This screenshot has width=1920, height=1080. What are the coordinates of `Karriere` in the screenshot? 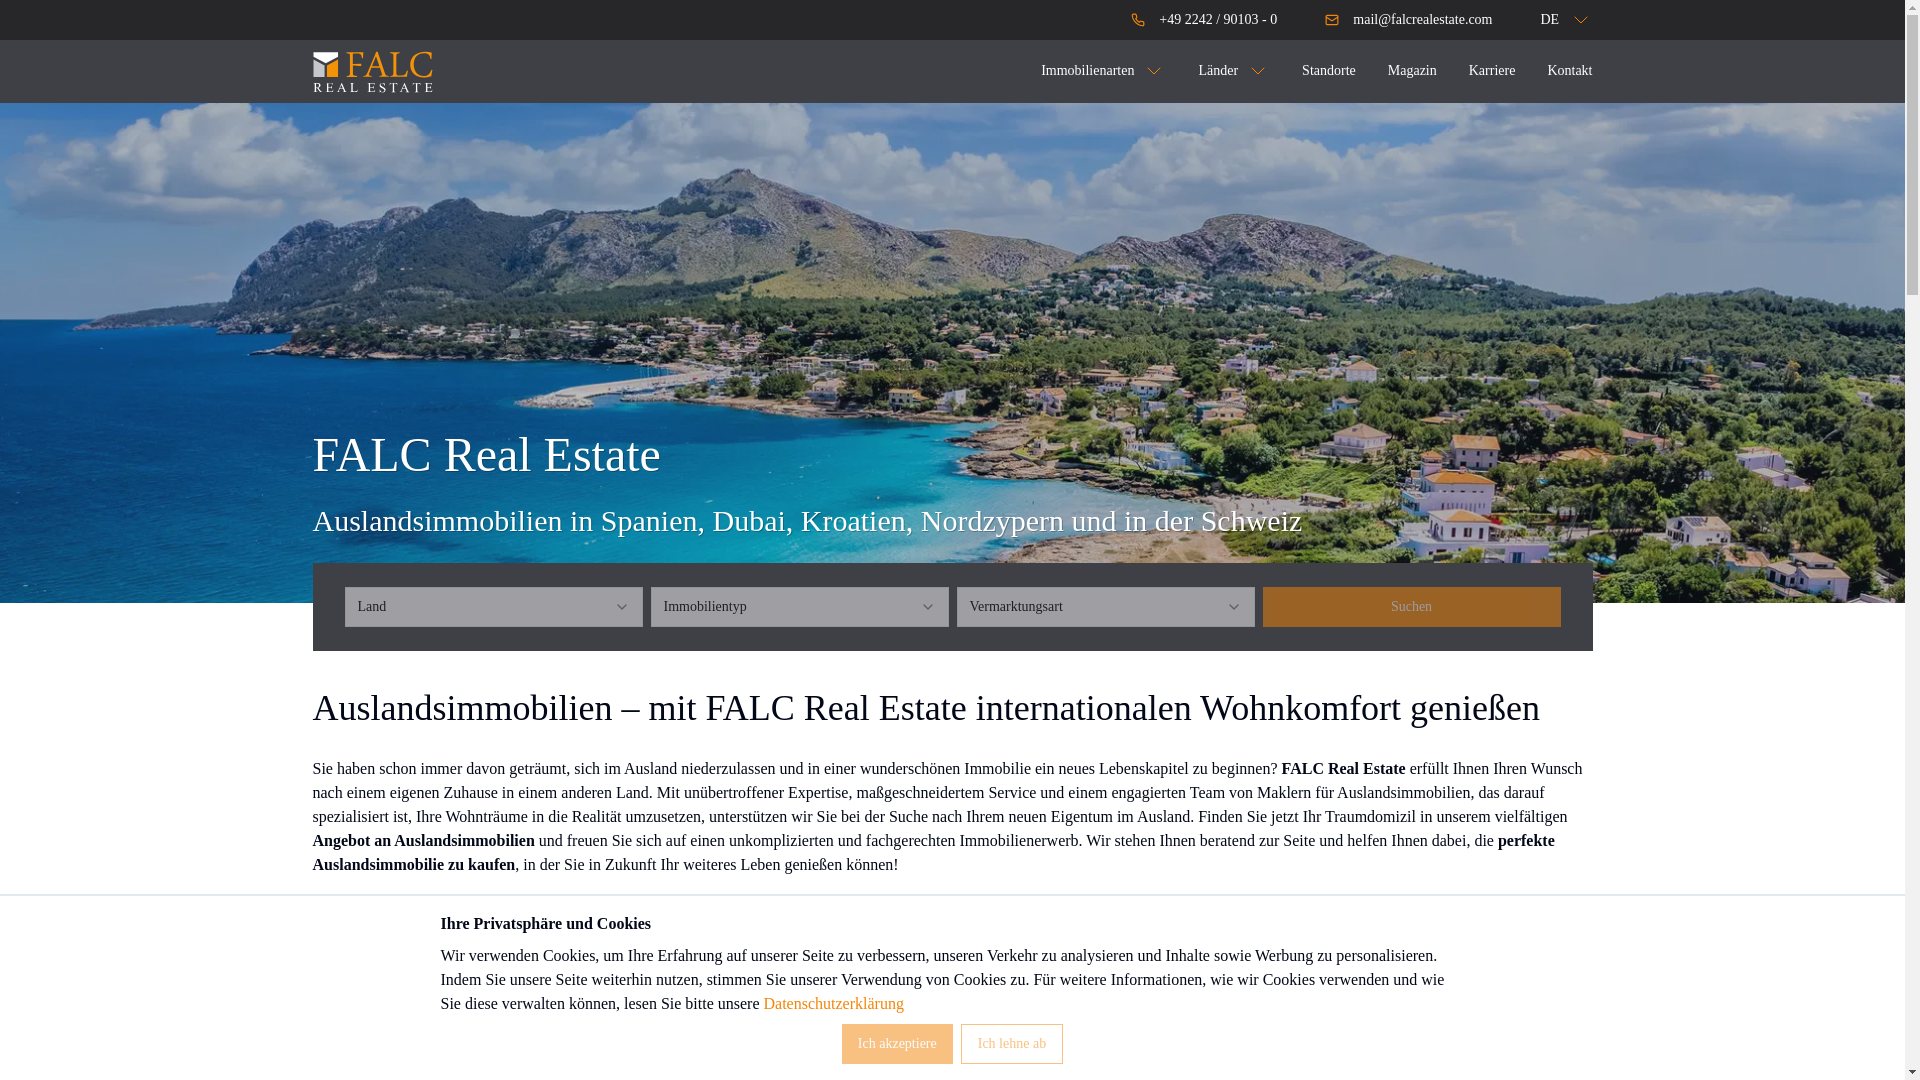 It's located at (1492, 70).